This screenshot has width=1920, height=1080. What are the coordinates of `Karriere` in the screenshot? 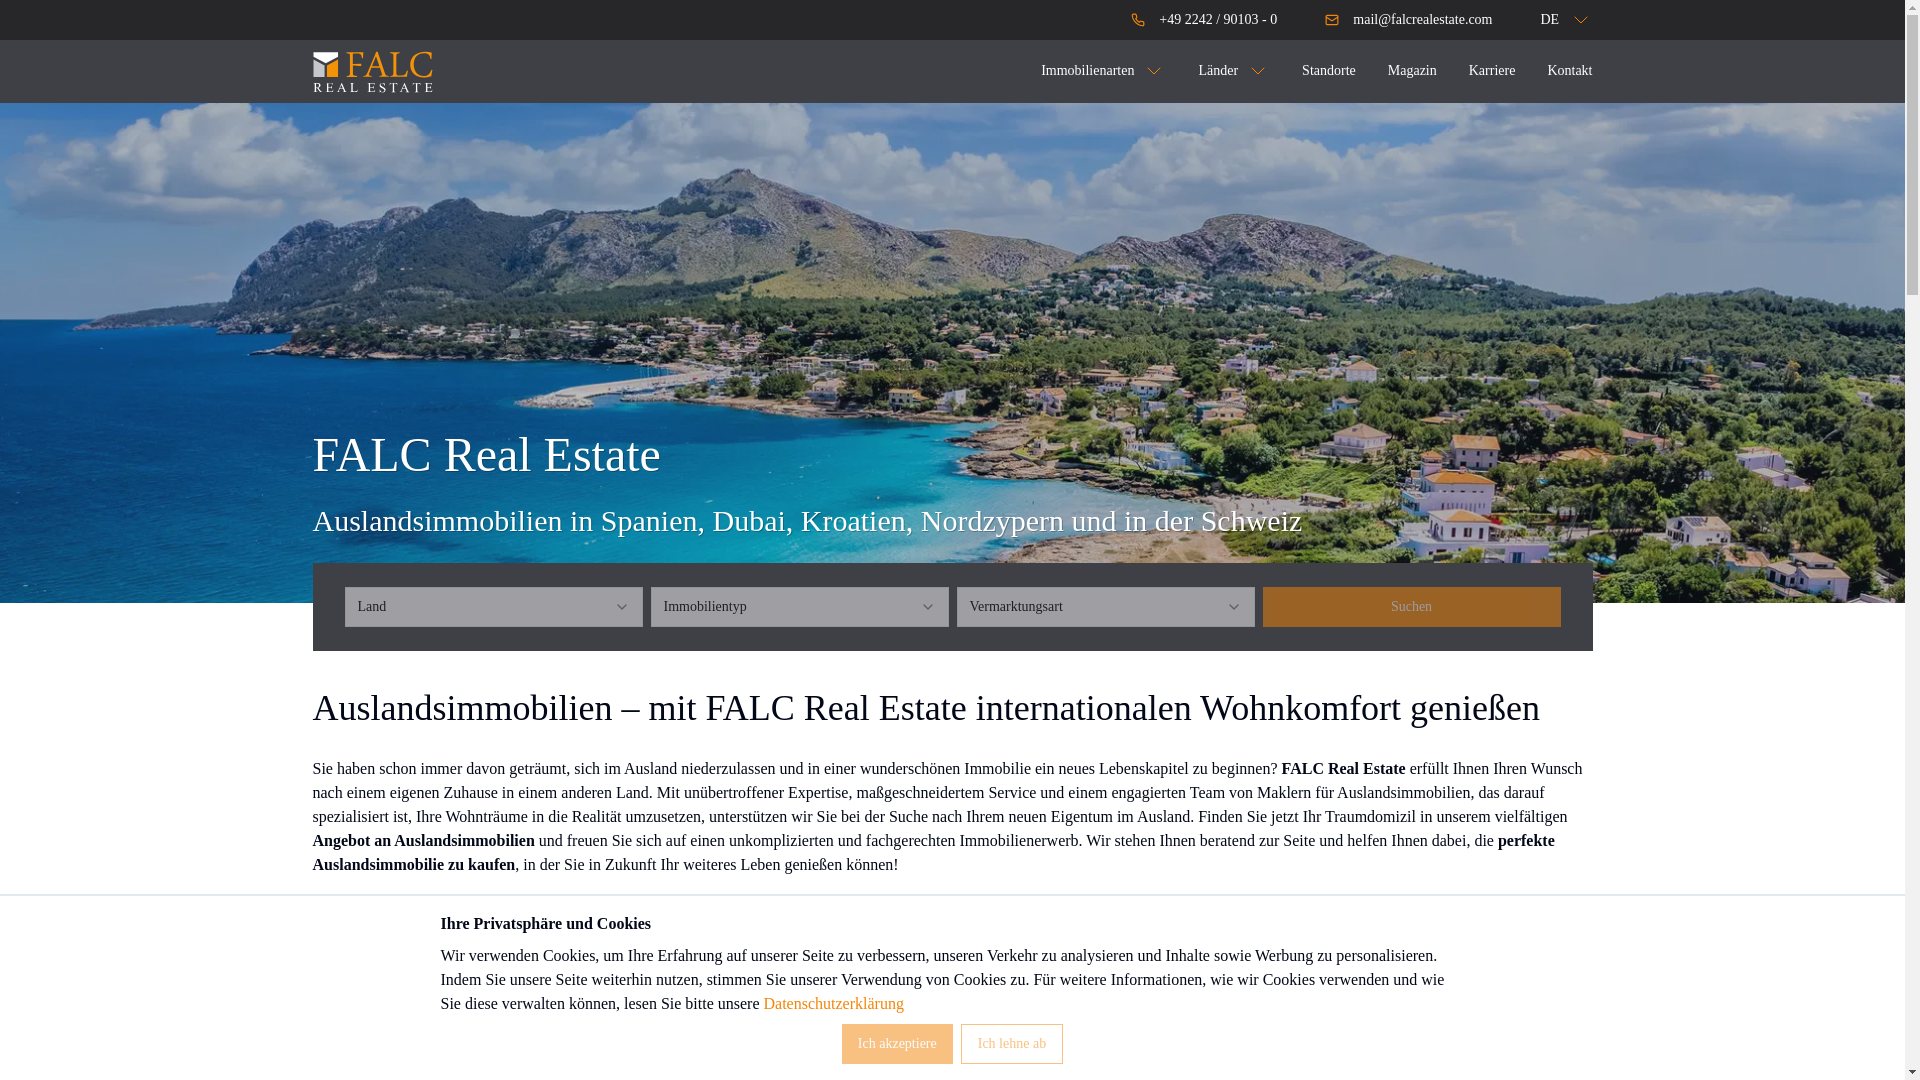 It's located at (1492, 70).